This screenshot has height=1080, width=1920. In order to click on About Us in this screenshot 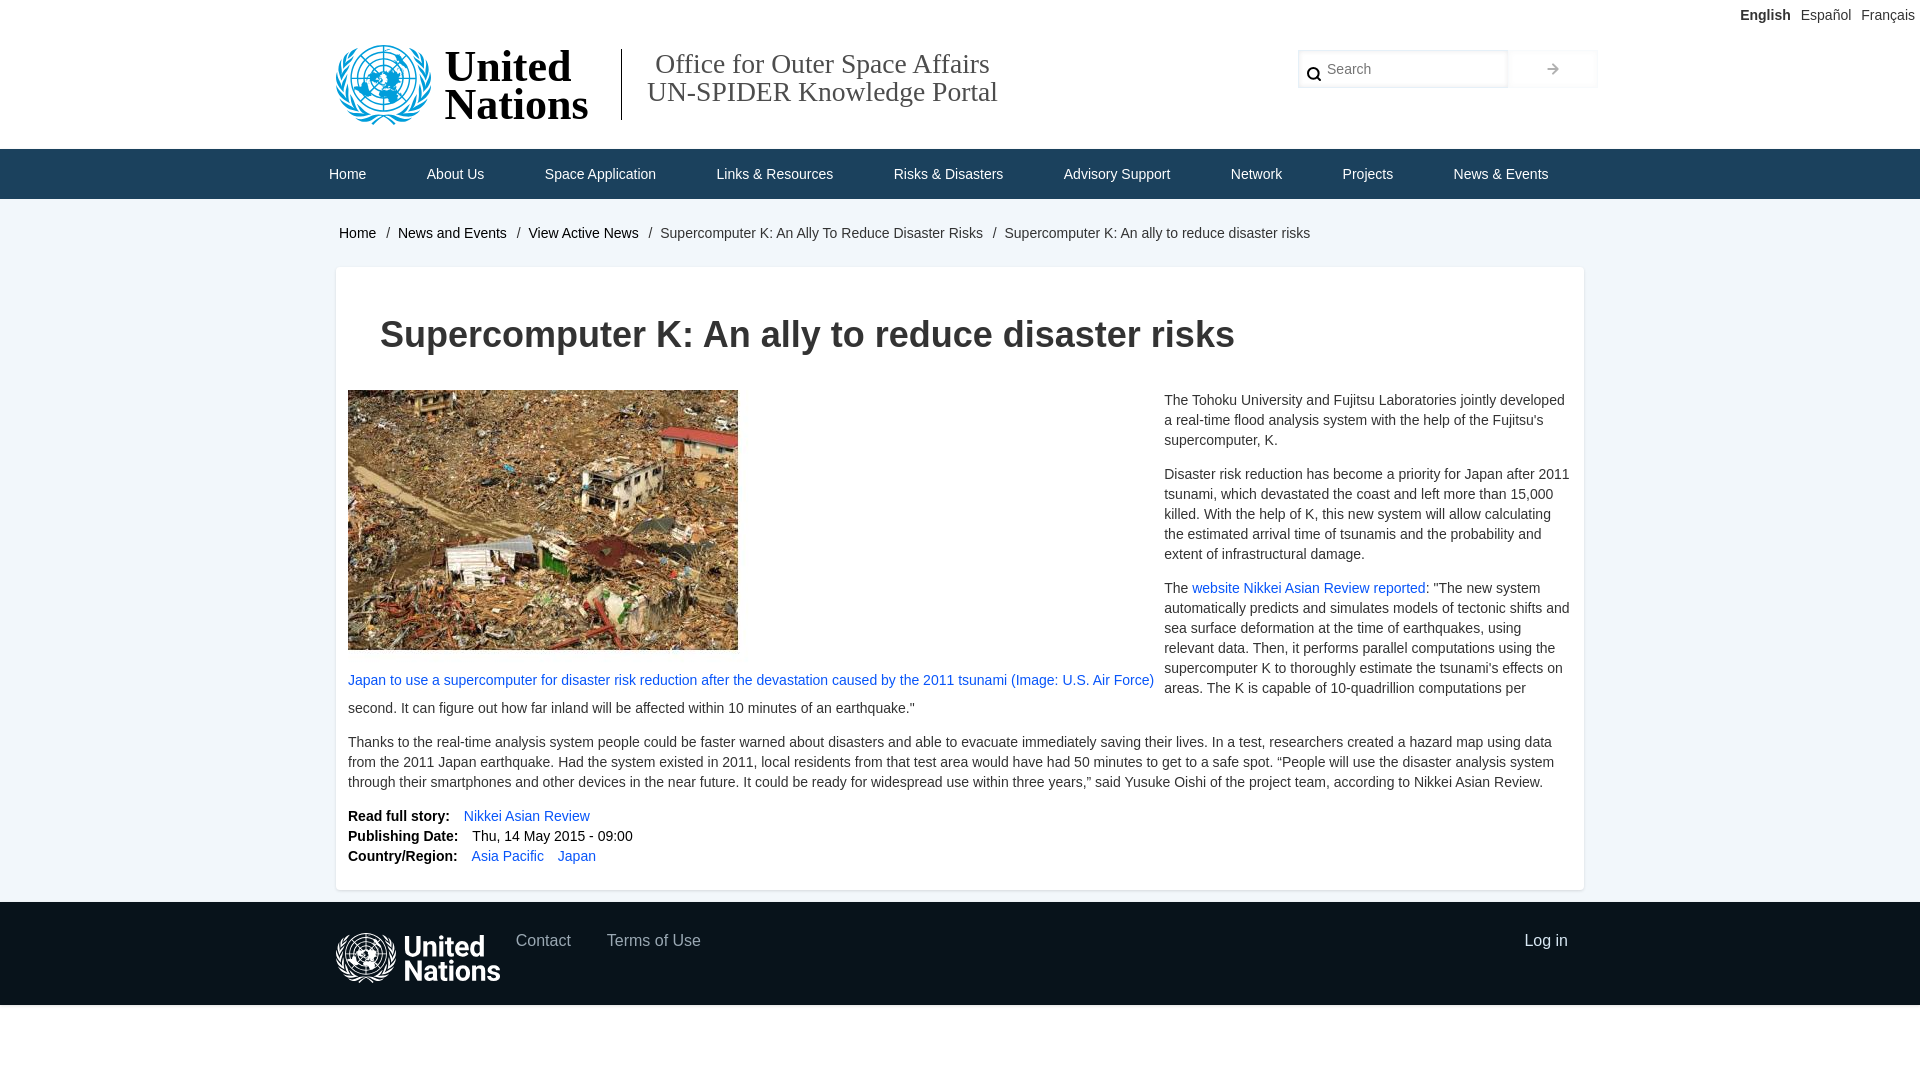, I will do `click(456, 174)`.